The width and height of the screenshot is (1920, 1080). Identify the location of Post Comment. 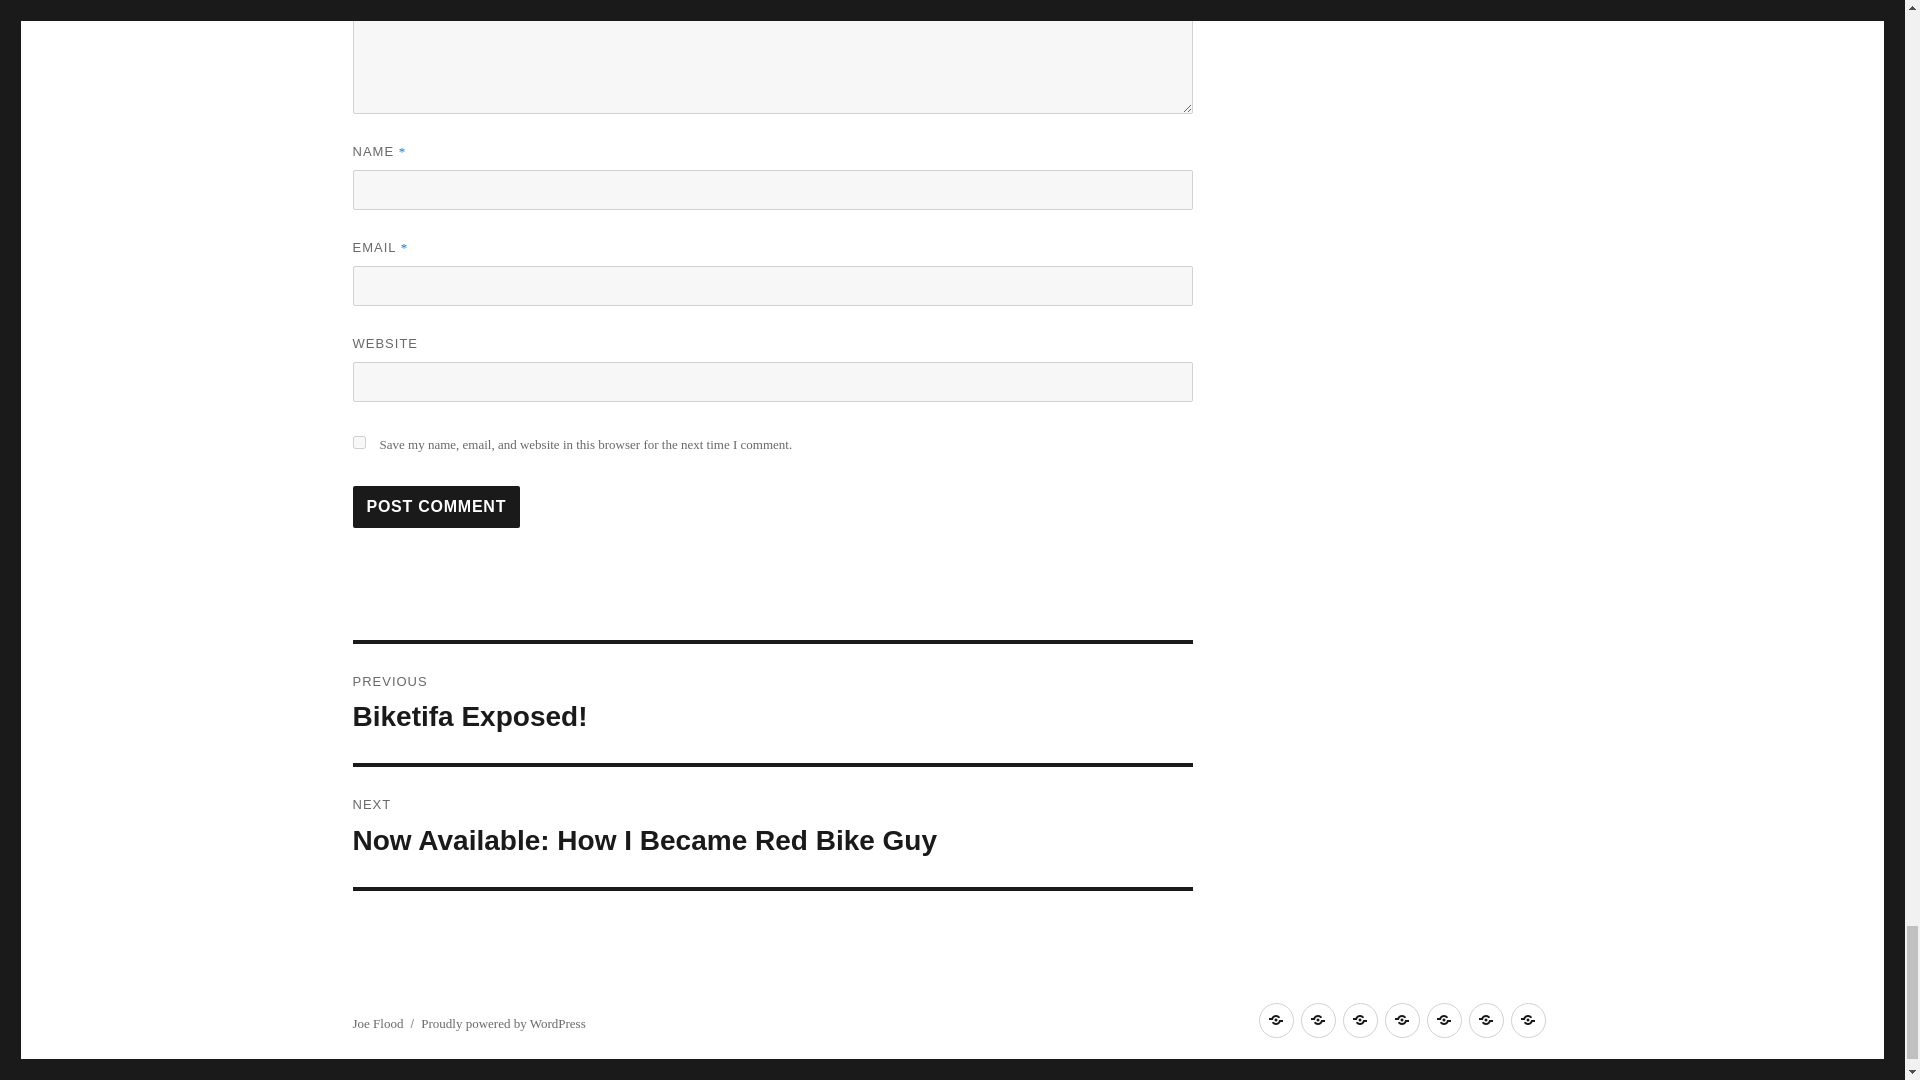
(436, 507).